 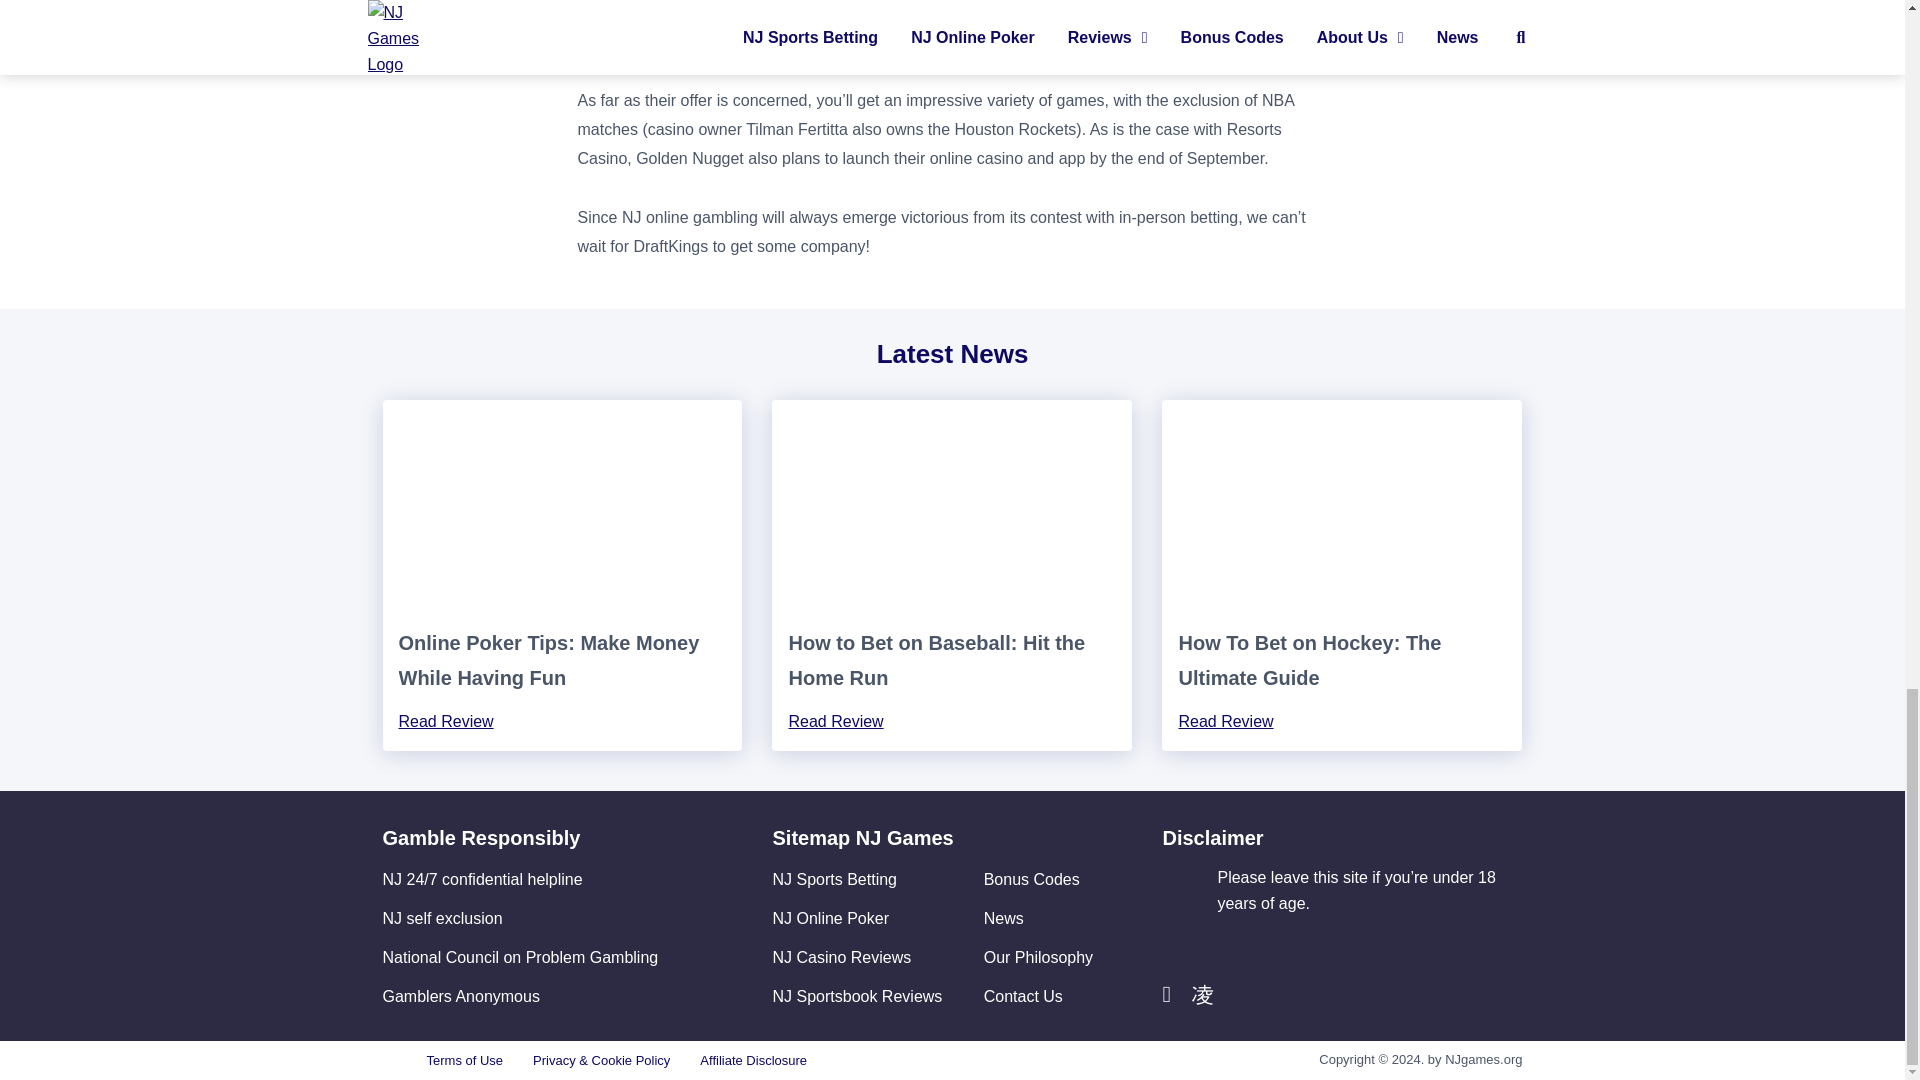 I want to click on Online Poker Tips: Make Money While Having Fun, so click(x=562, y=504).